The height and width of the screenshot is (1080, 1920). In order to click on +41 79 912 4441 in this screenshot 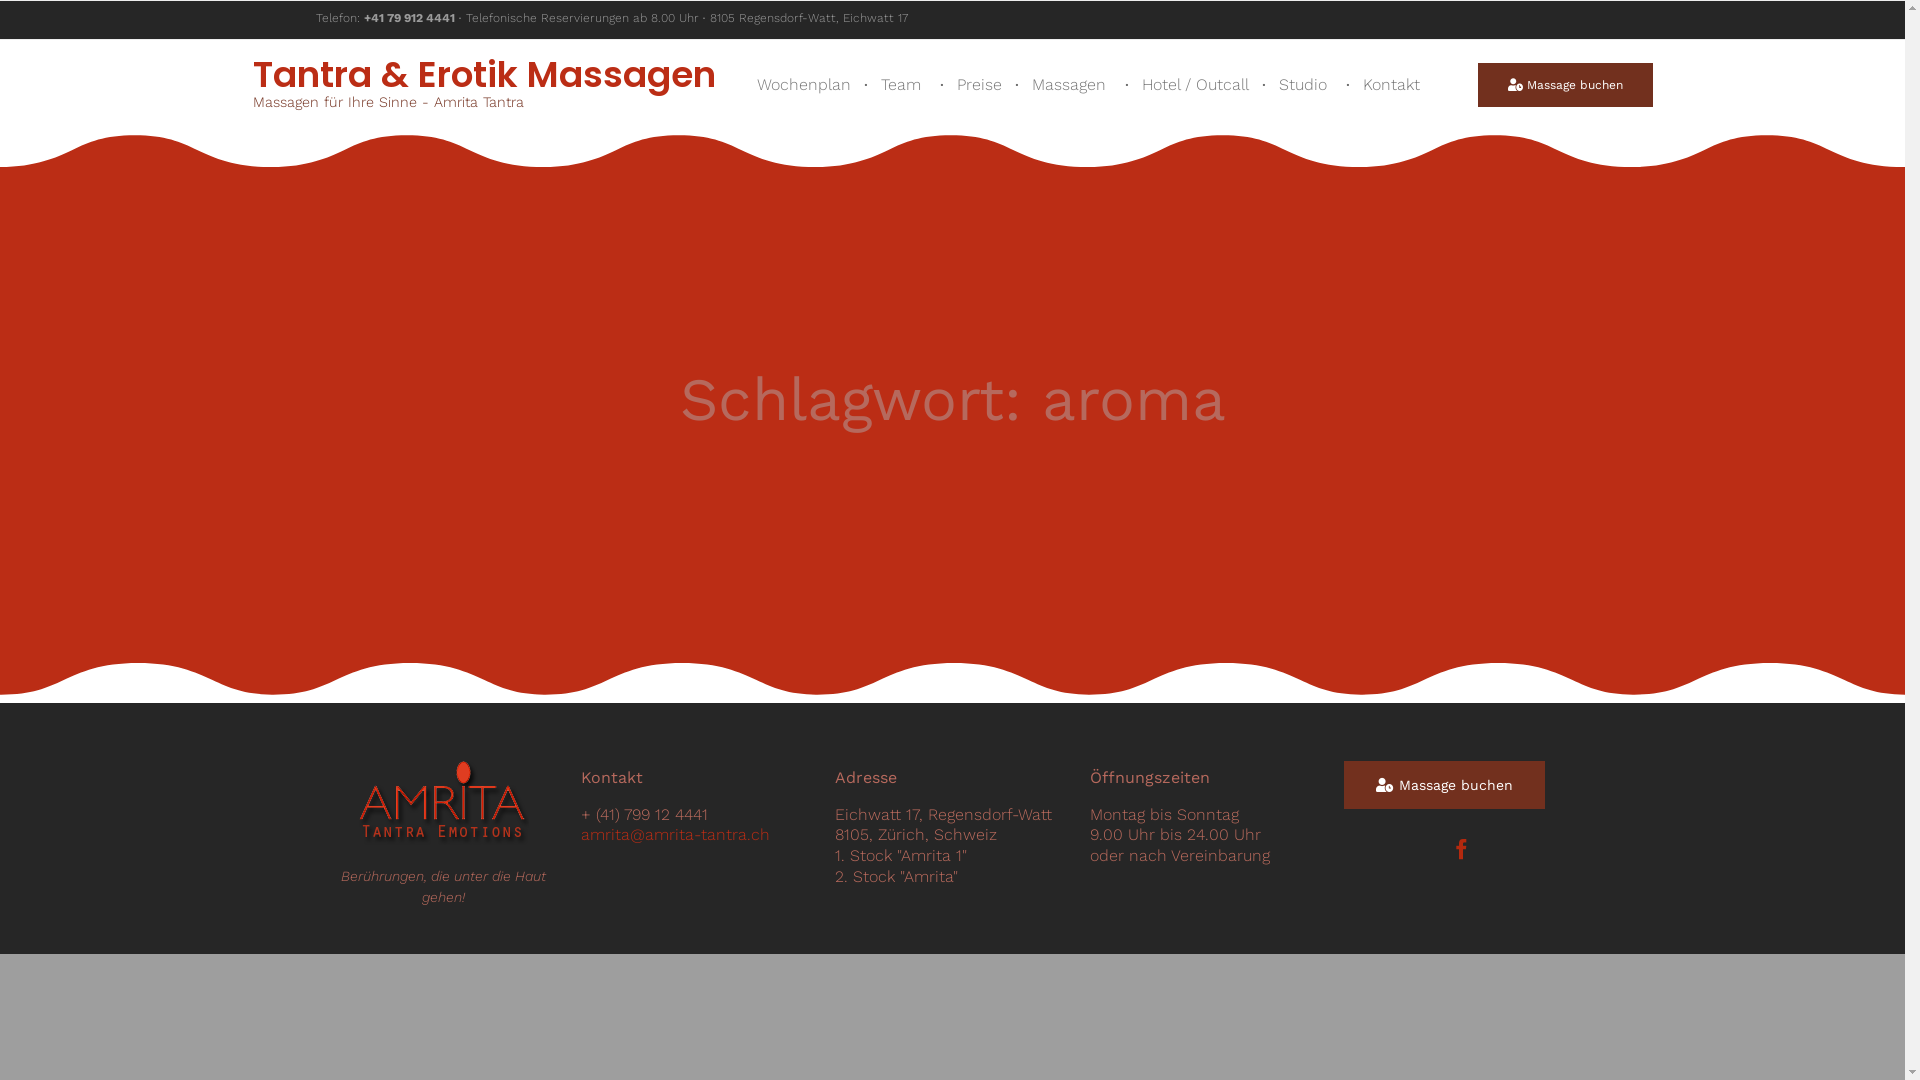, I will do `click(410, 18)`.